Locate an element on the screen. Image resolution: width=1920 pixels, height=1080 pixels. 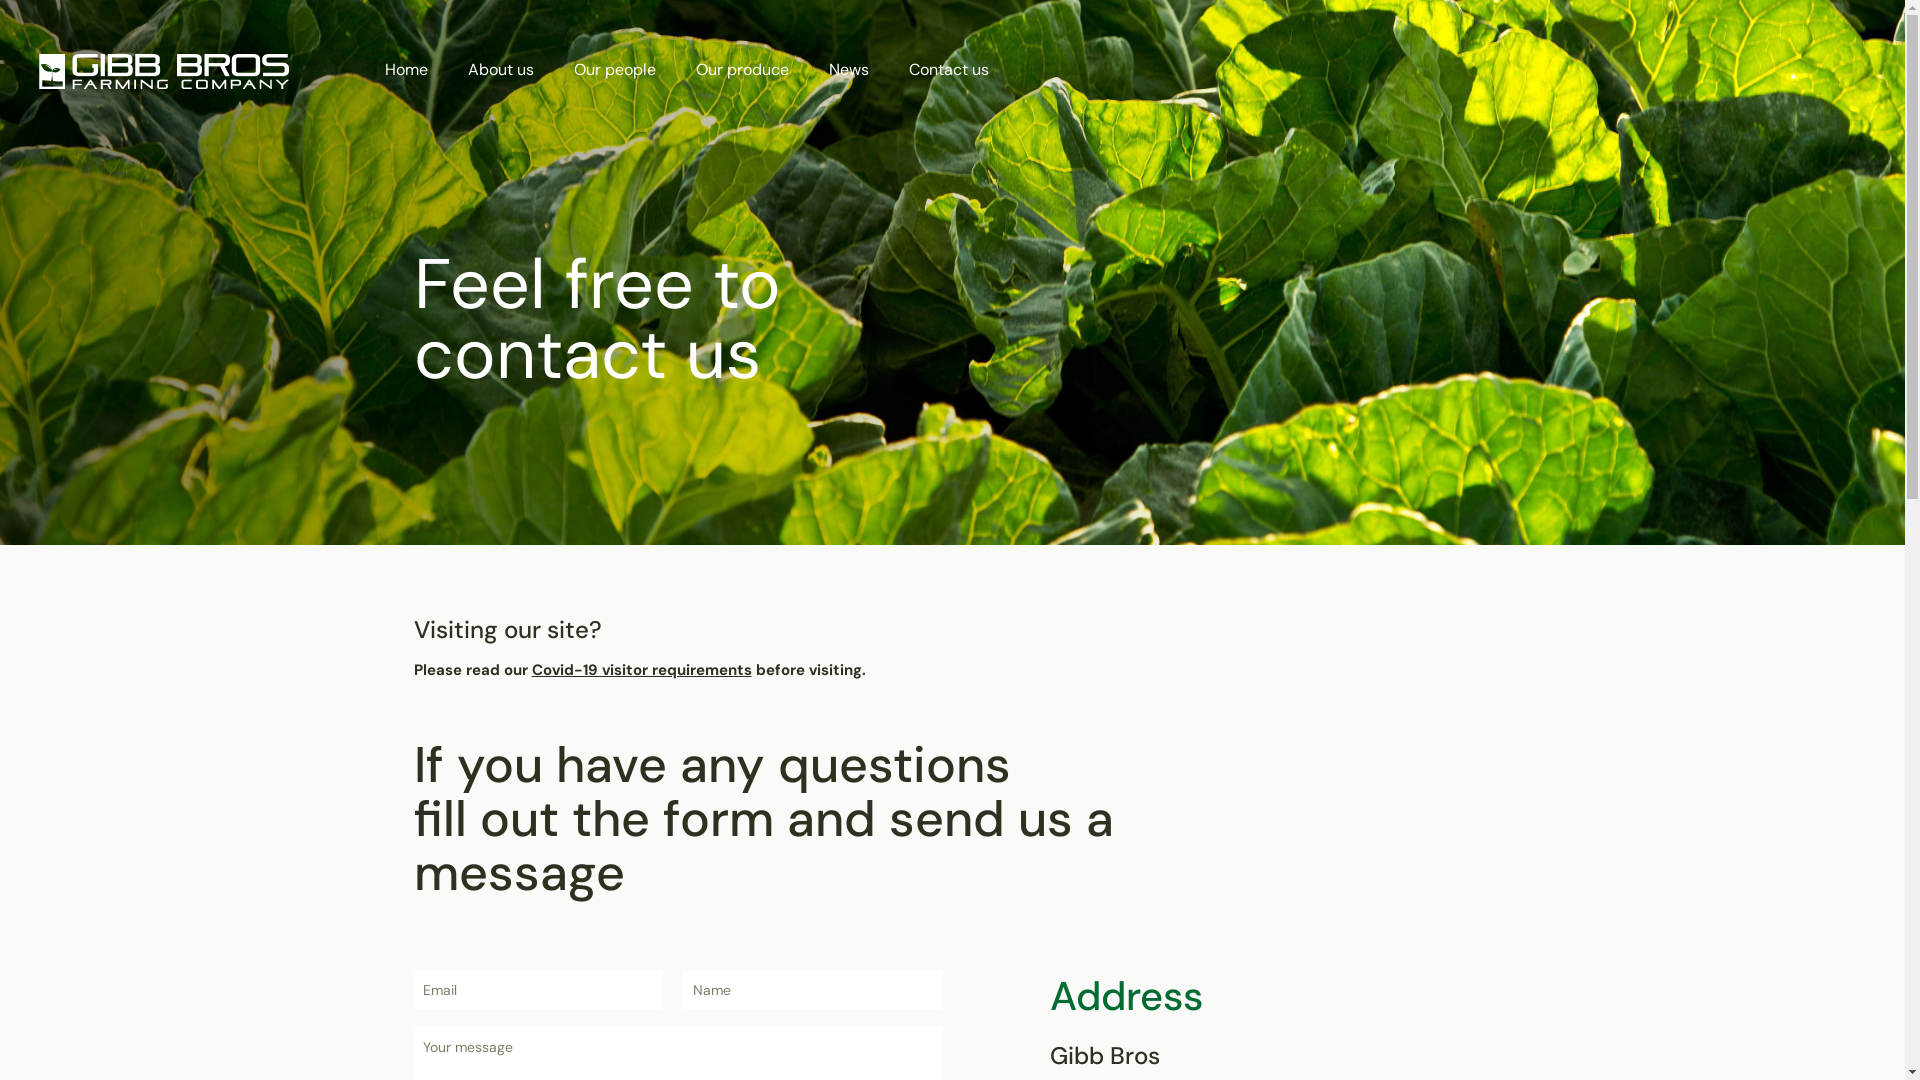
Gibb Brothers is located at coordinates (164, 70).